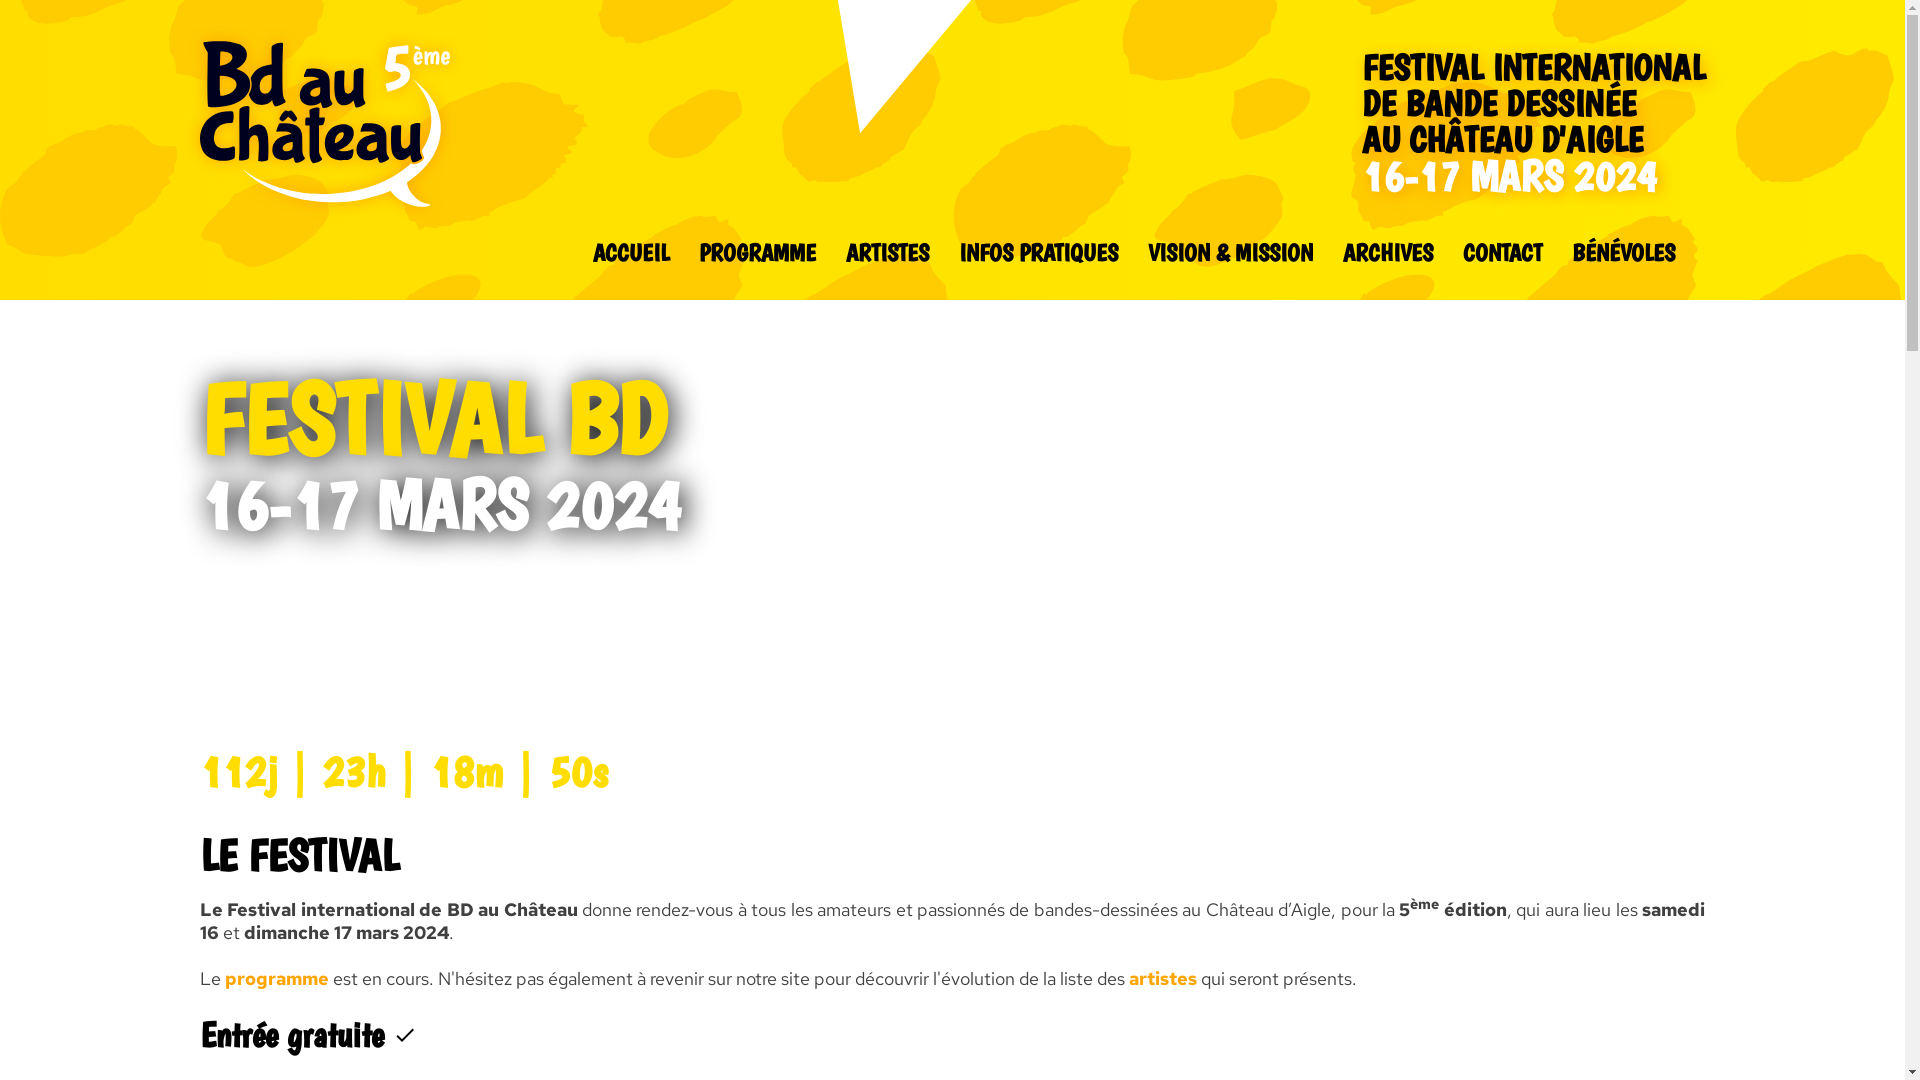 This screenshot has width=1920, height=1080. I want to click on PROGRAMME, so click(758, 252).